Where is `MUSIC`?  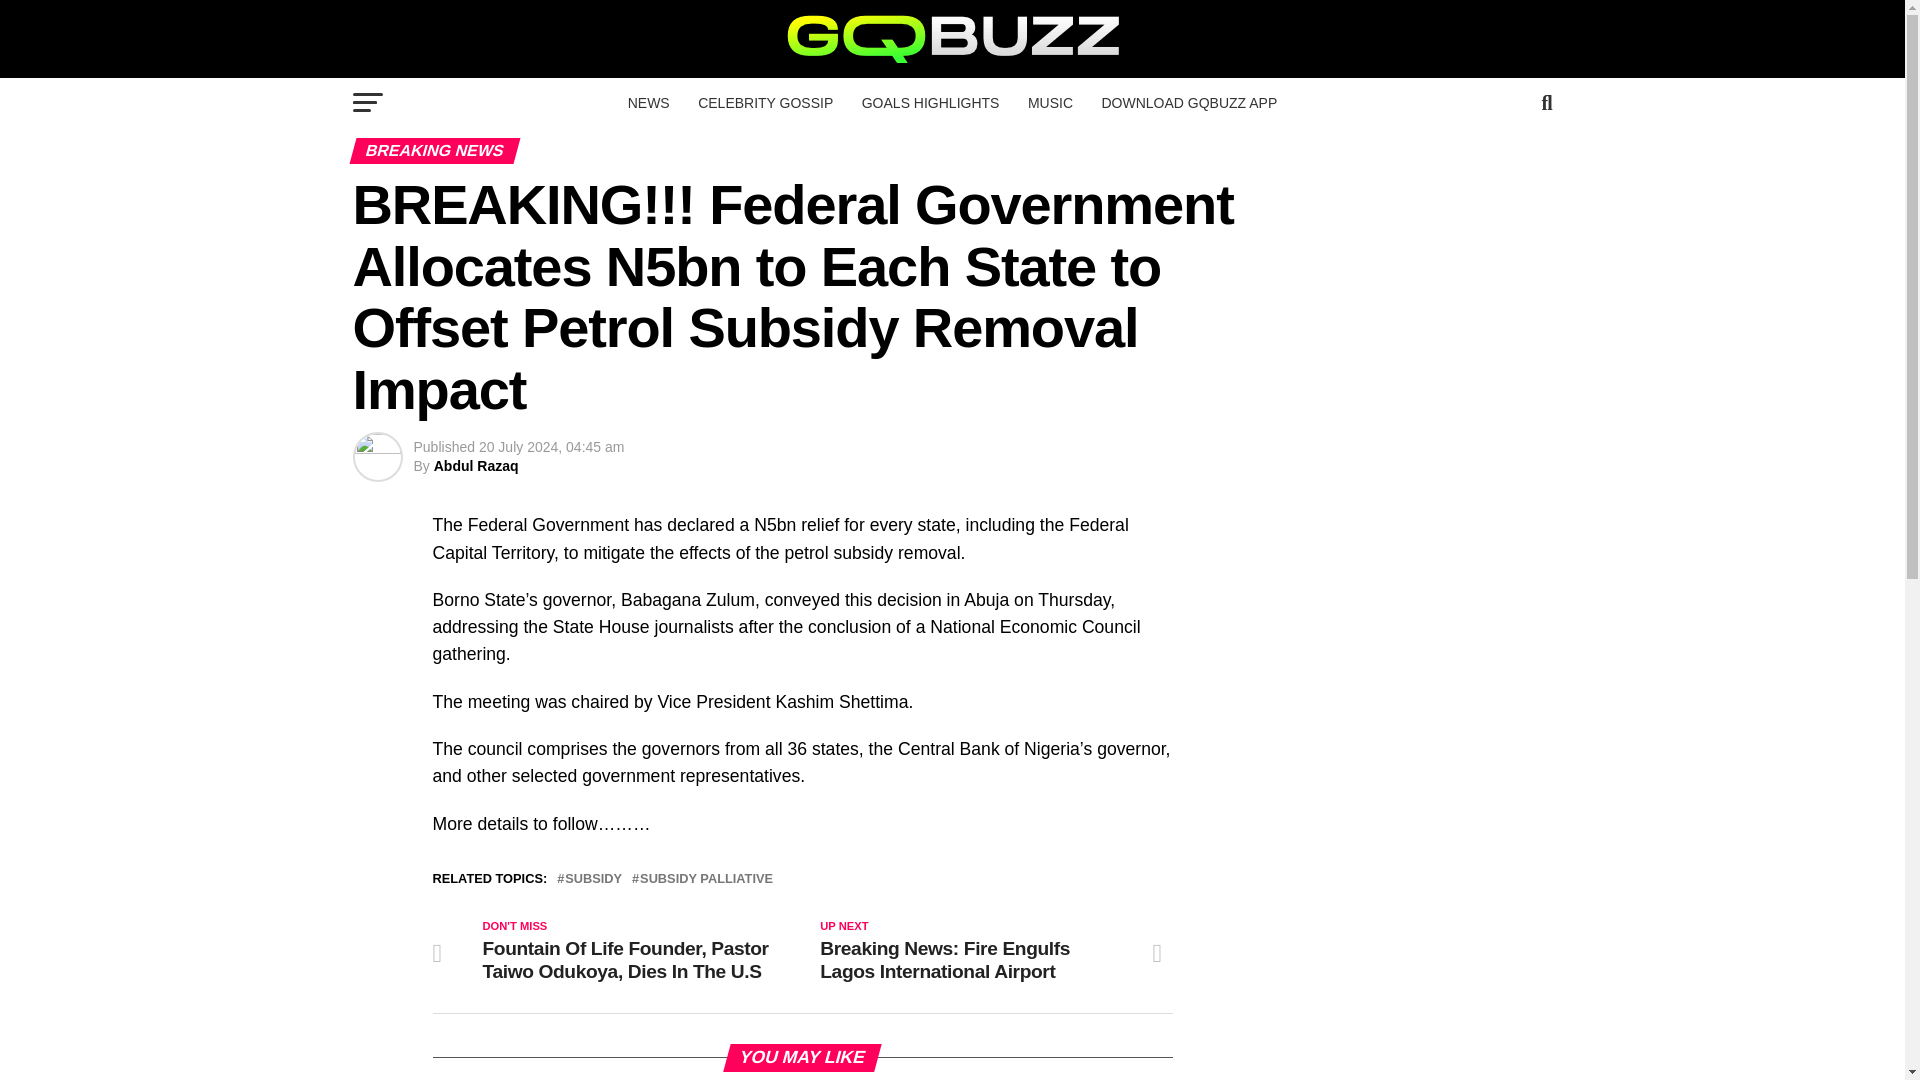
MUSIC is located at coordinates (1050, 102).